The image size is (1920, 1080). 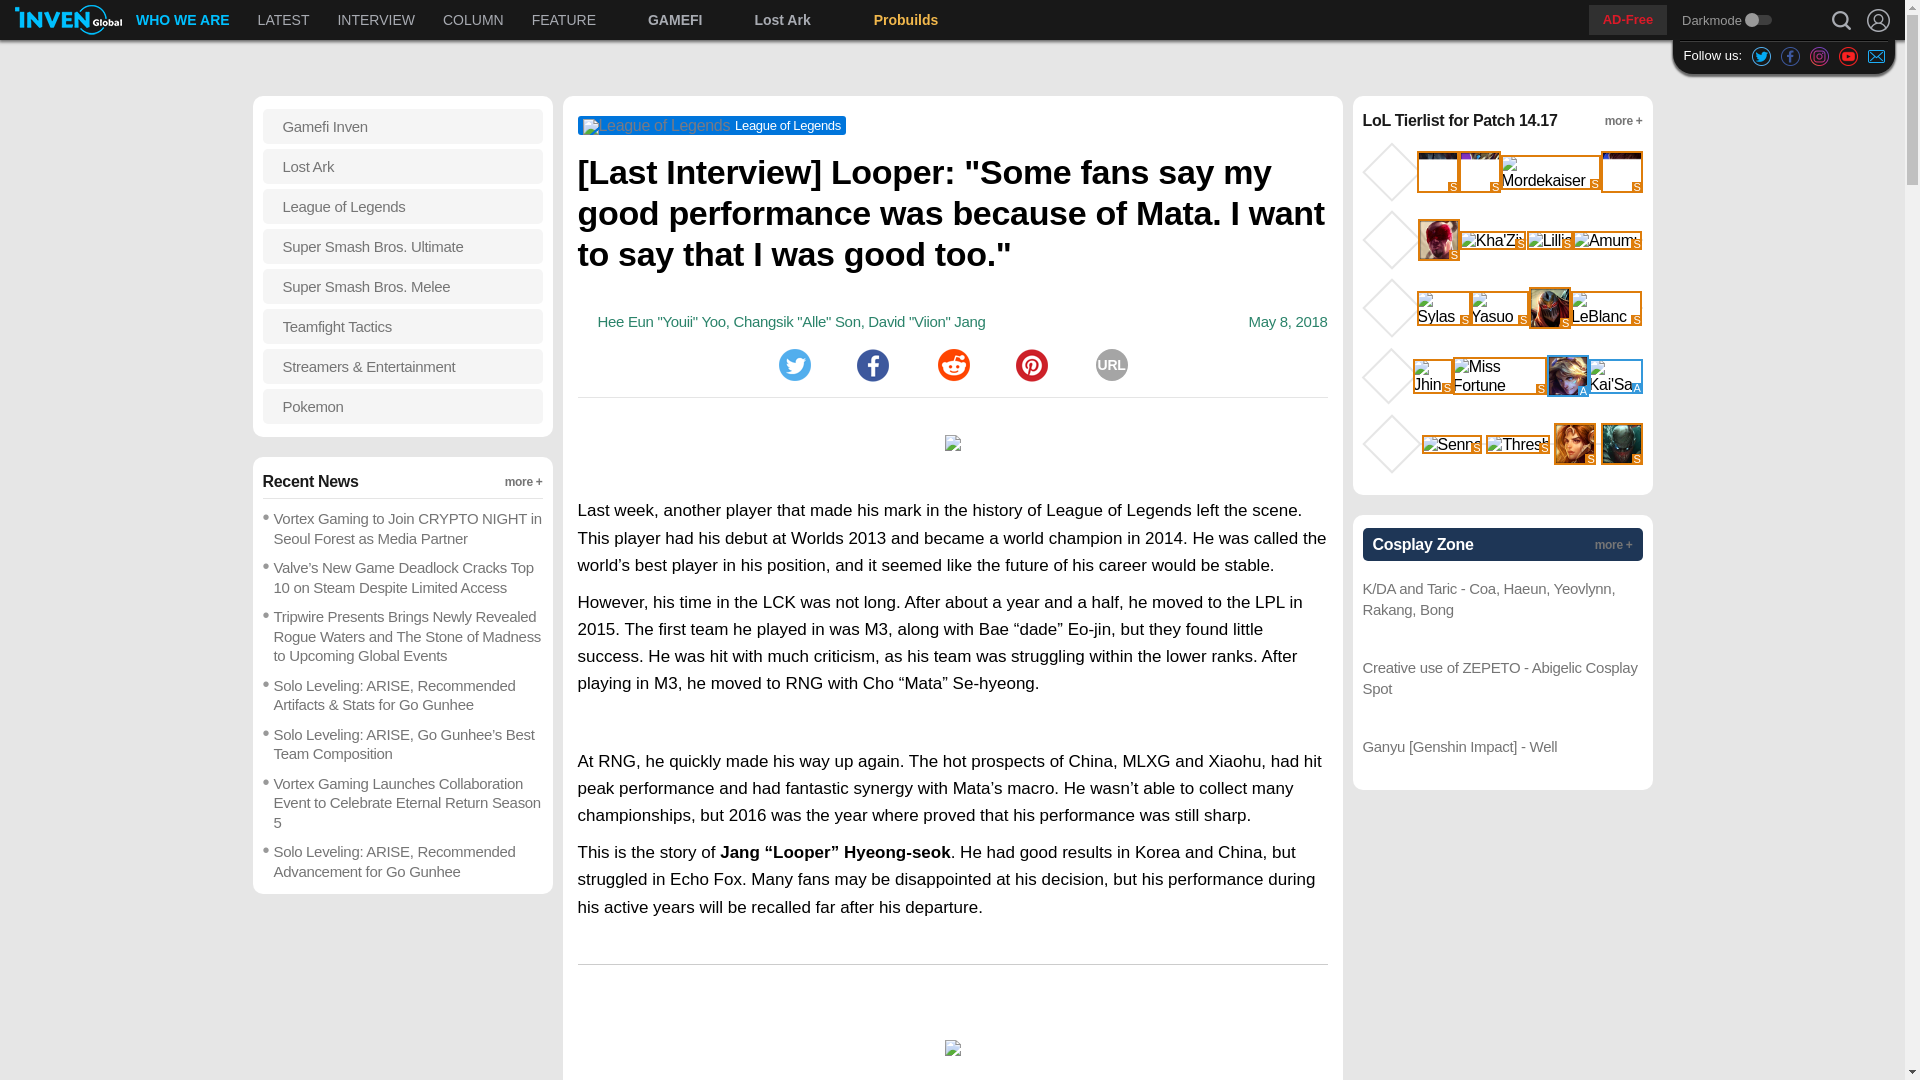 What do you see at coordinates (473, 20) in the screenshot?
I see `COLUMN` at bounding box center [473, 20].